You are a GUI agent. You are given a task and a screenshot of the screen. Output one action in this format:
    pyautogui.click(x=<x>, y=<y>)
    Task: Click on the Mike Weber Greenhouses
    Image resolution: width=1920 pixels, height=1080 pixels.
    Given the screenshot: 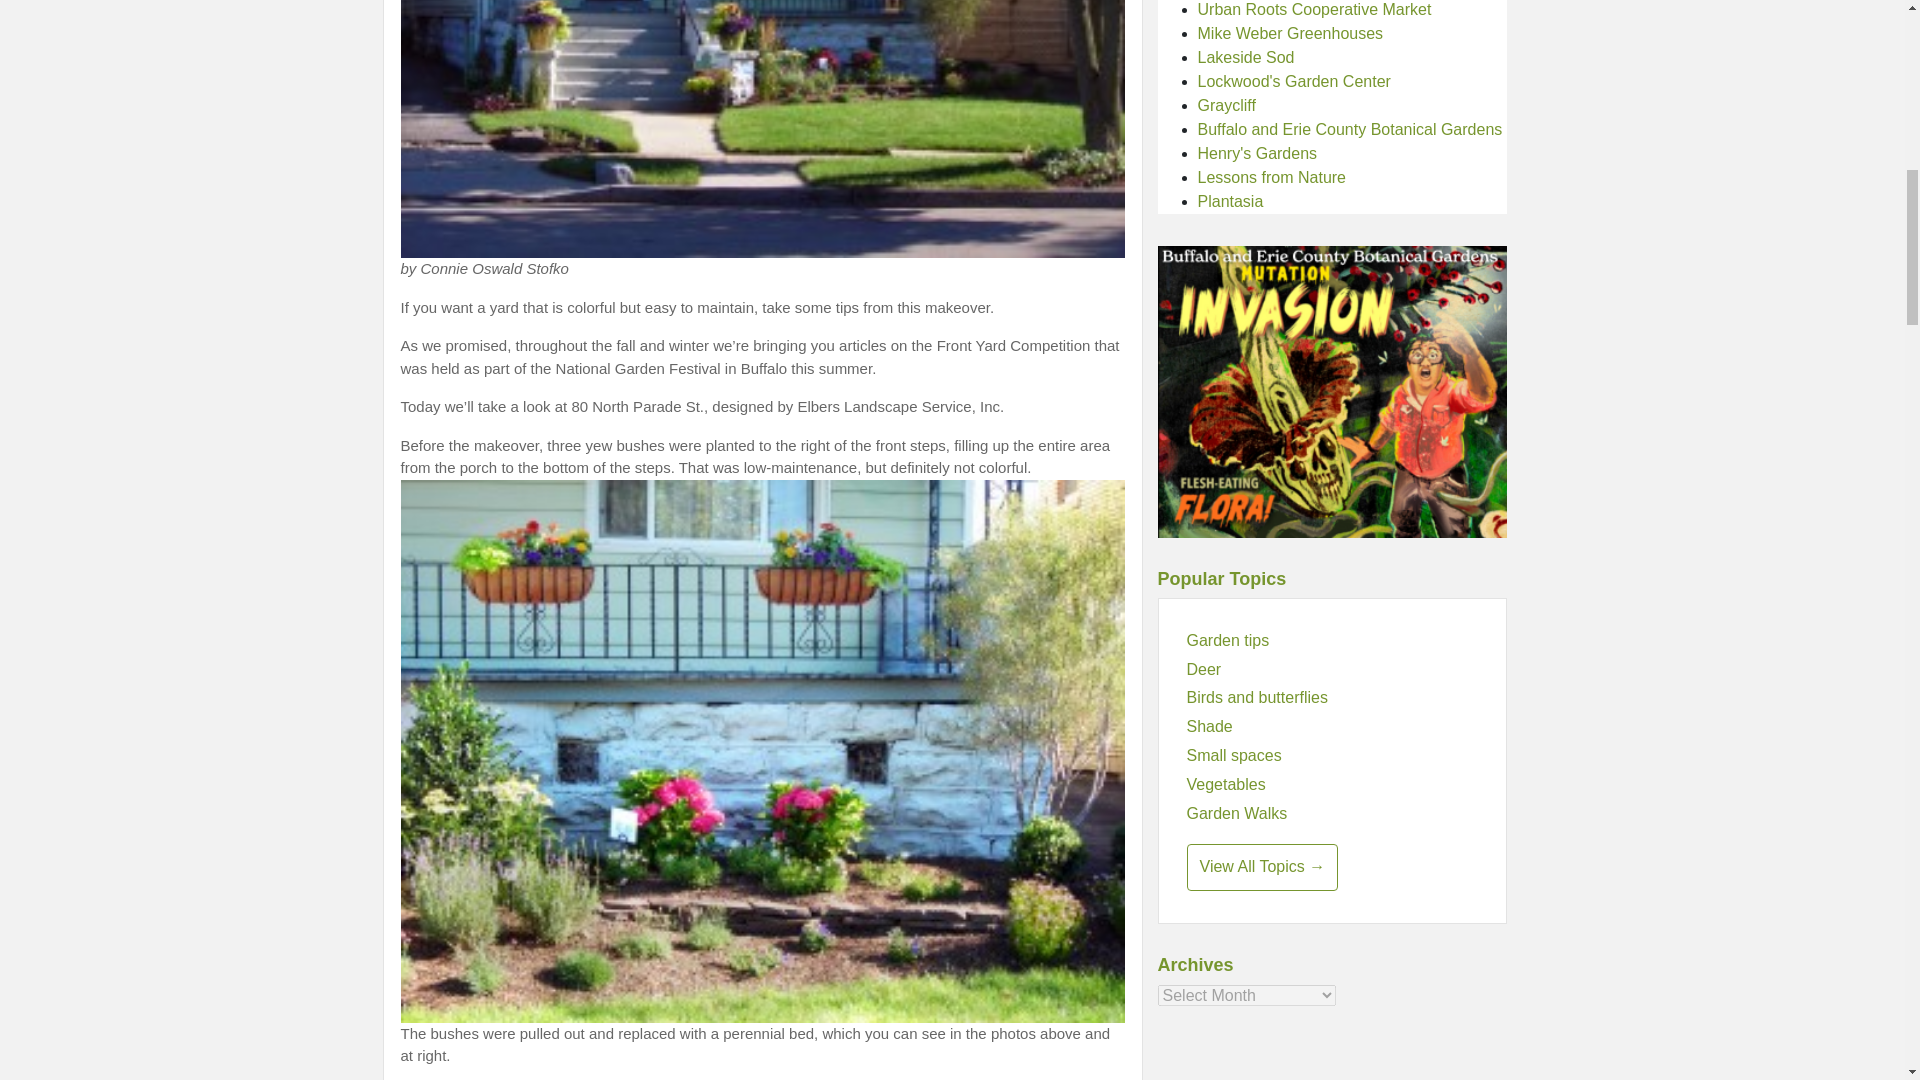 What is the action you would take?
    pyautogui.click(x=1291, y=33)
    